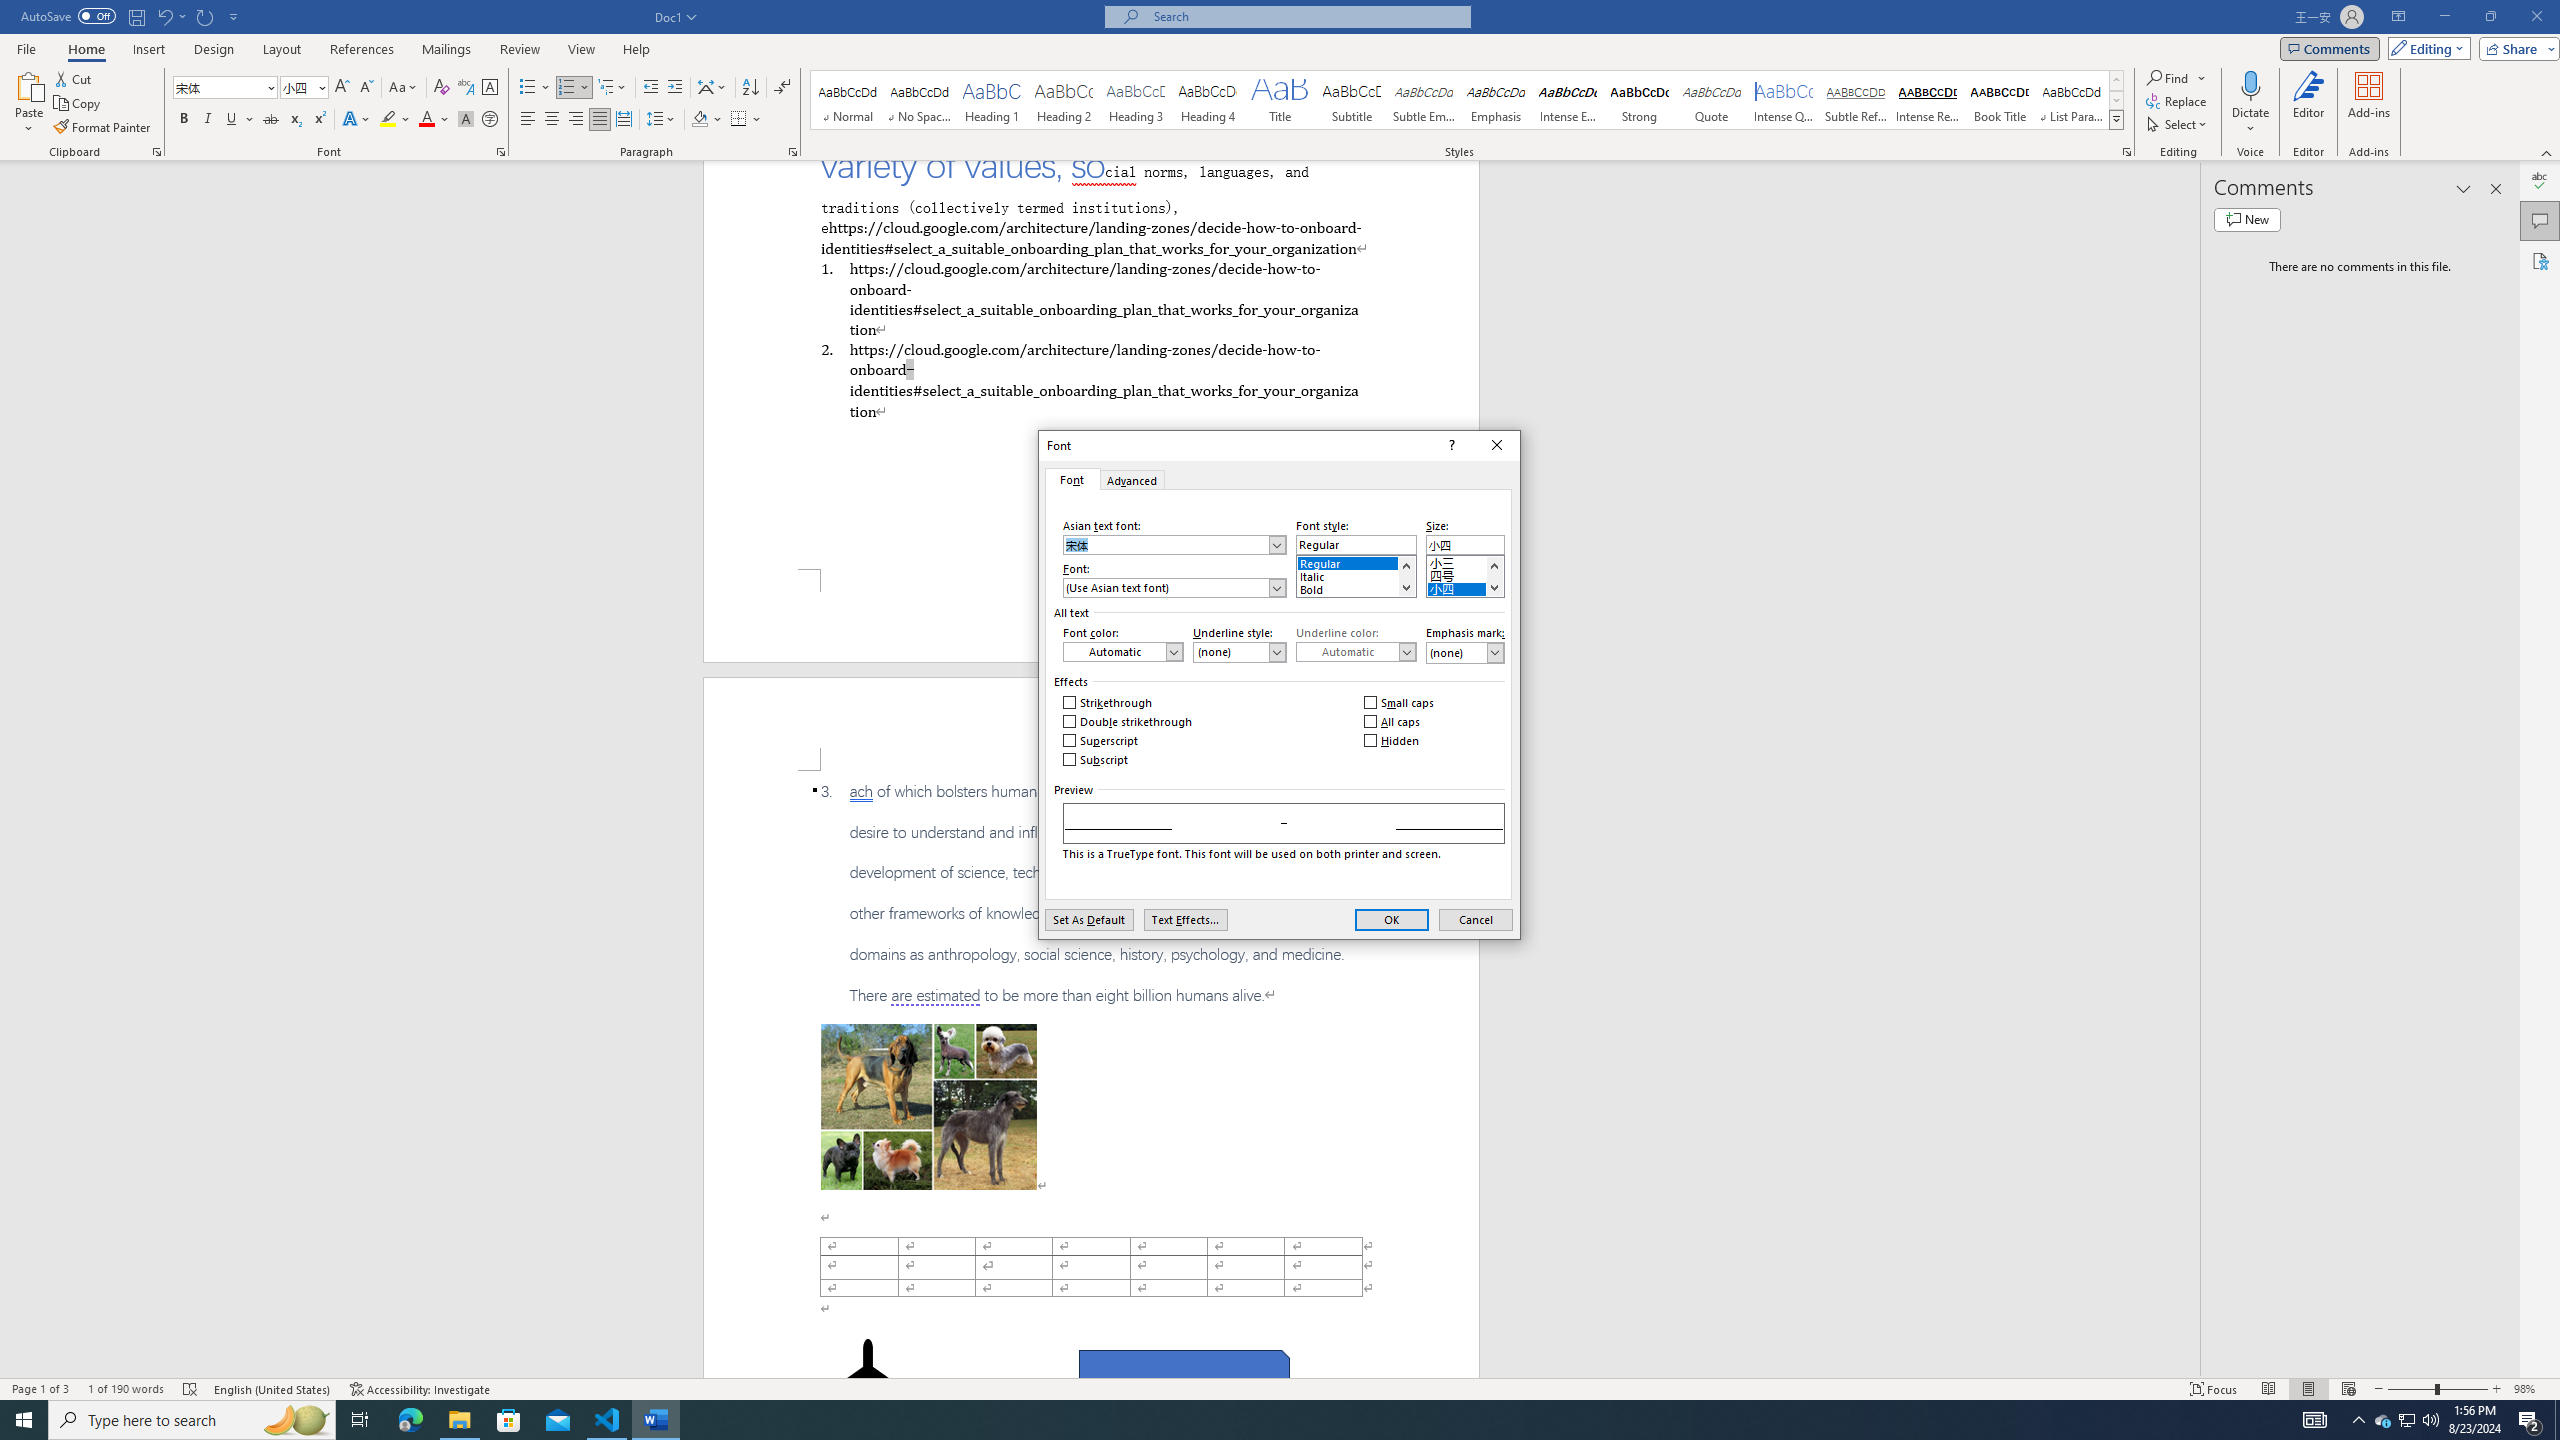 The width and height of the screenshot is (2560, 1440). Describe the element at coordinates (1071, 479) in the screenshot. I see `Font` at that location.